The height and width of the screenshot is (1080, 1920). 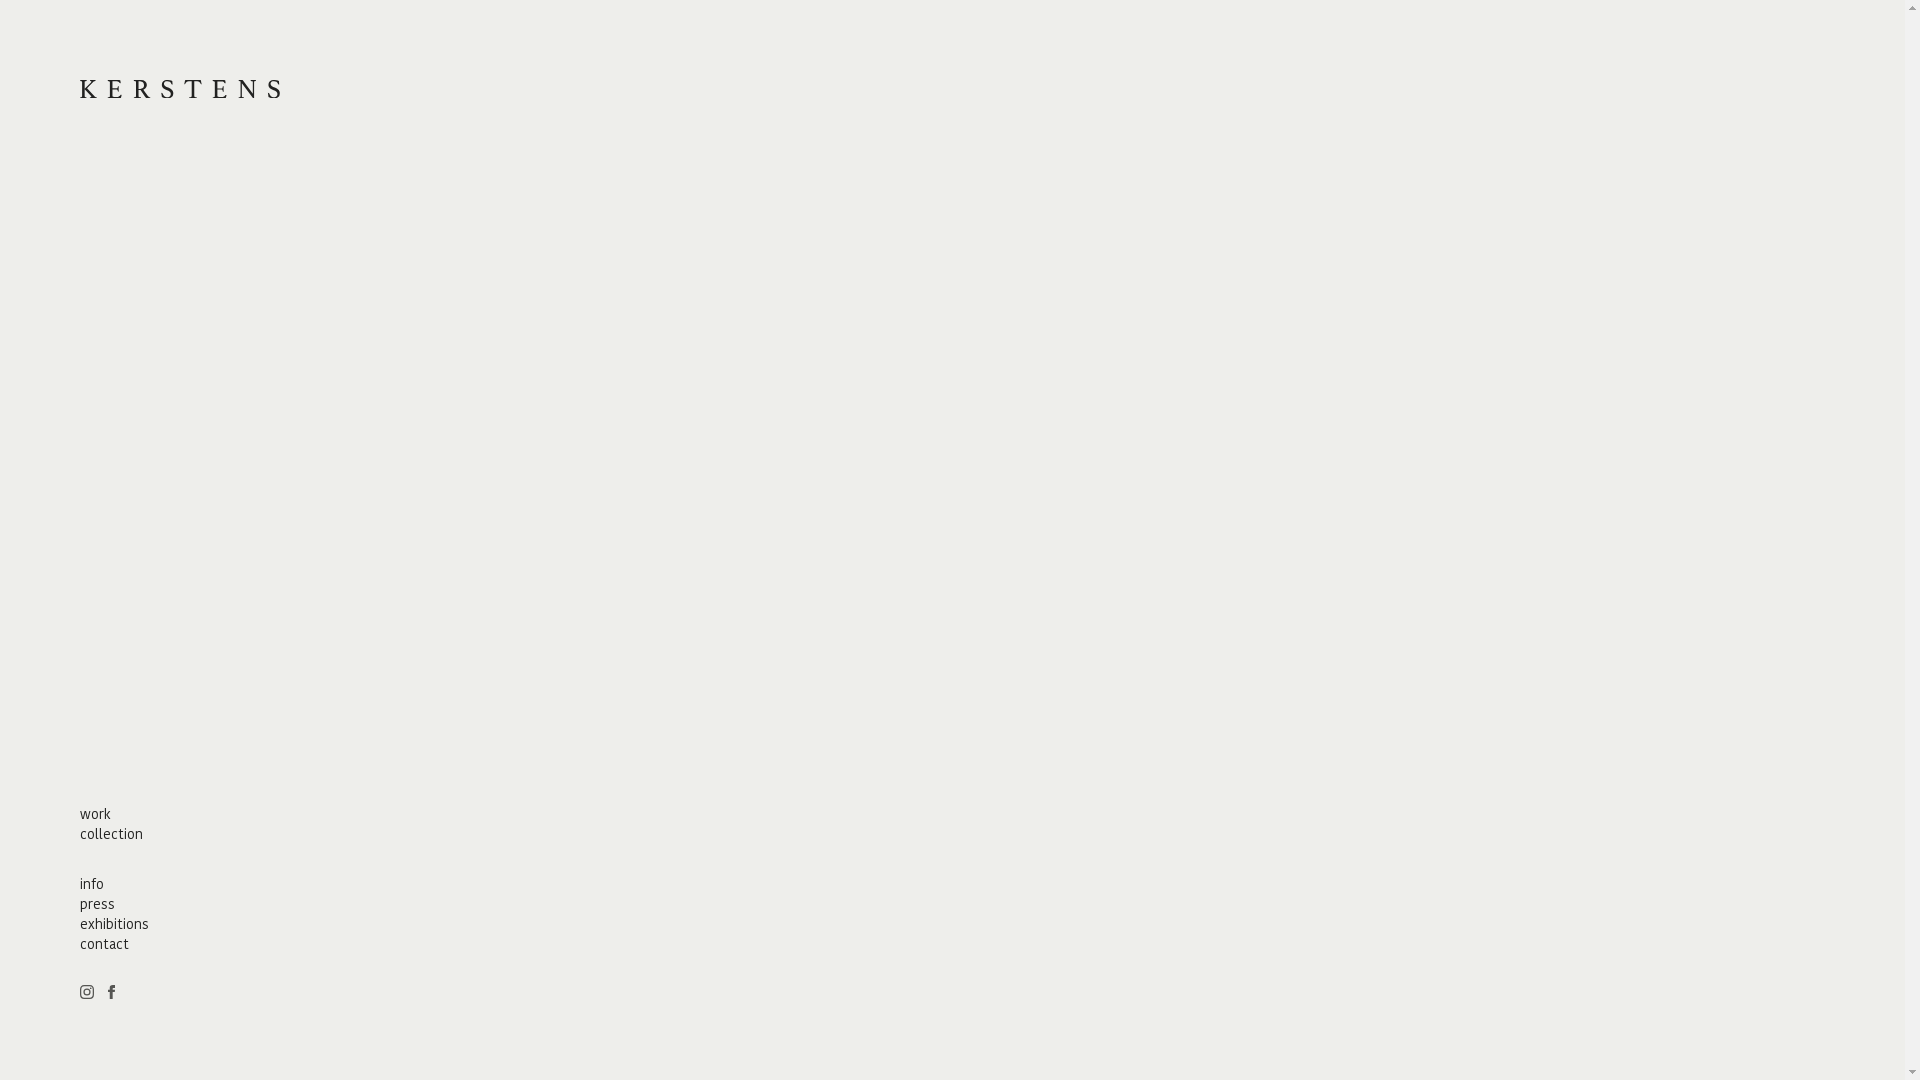 What do you see at coordinates (98, 904) in the screenshot?
I see `press` at bounding box center [98, 904].